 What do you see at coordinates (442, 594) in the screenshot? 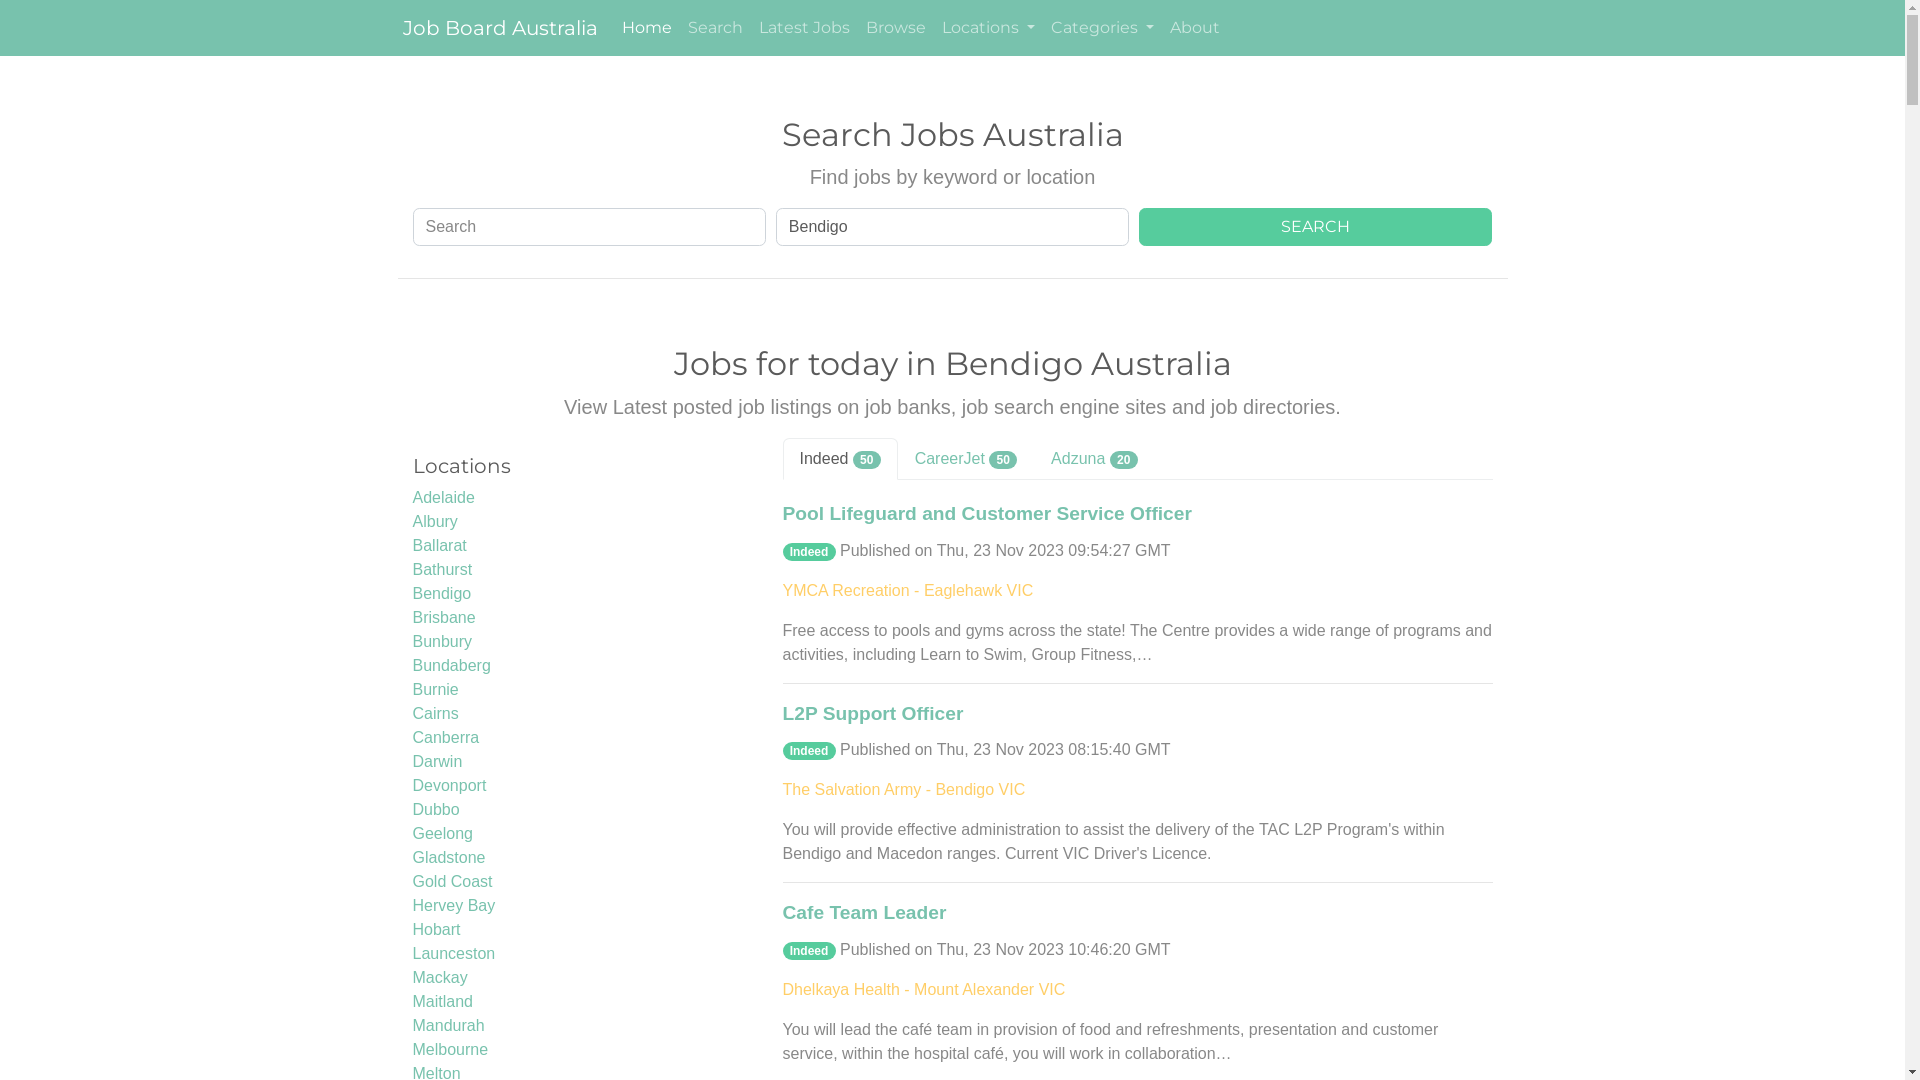
I see `Bendigo` at bounding box center [442, 594].